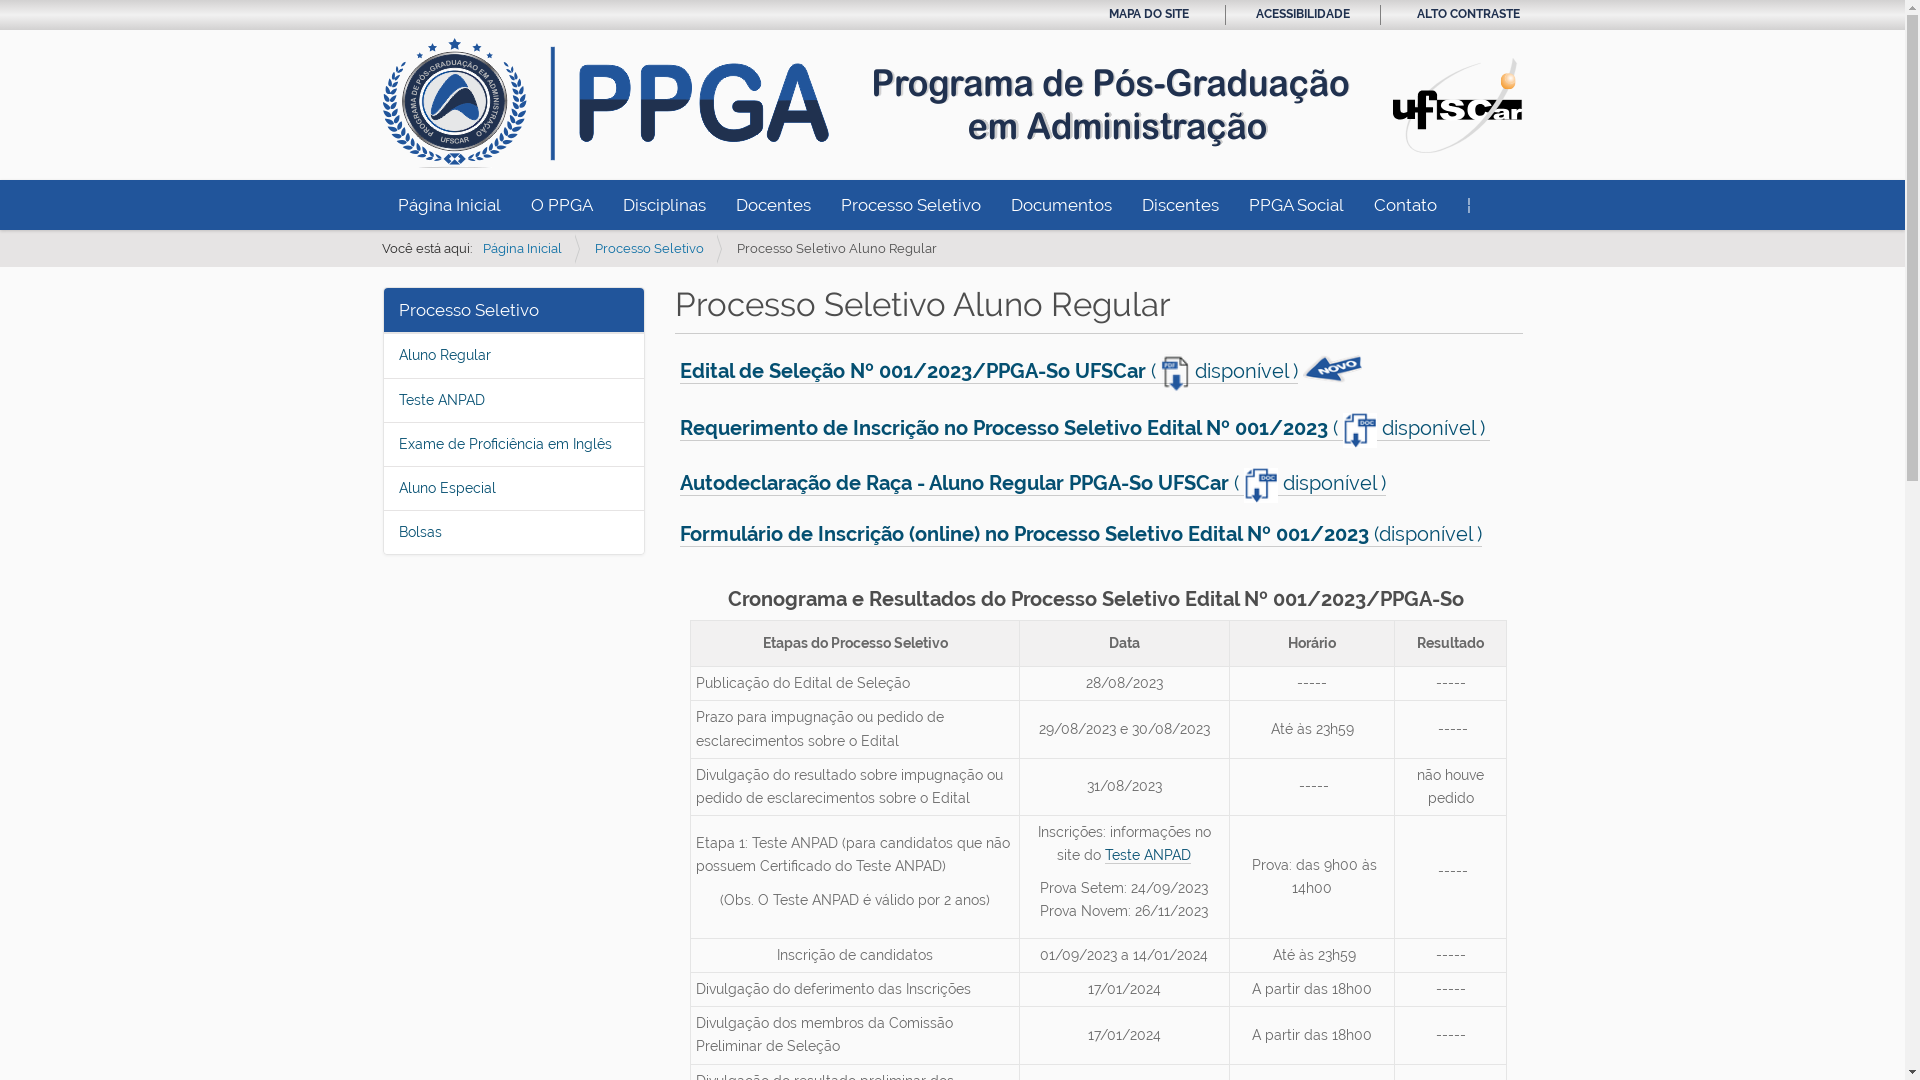 Image resolution: width=1920 pixels, height=1080 pixels. What do you see at coordinates (1176, 374) in the screenshot?
I see `PDF.png` at bounding box center [1176, 374].